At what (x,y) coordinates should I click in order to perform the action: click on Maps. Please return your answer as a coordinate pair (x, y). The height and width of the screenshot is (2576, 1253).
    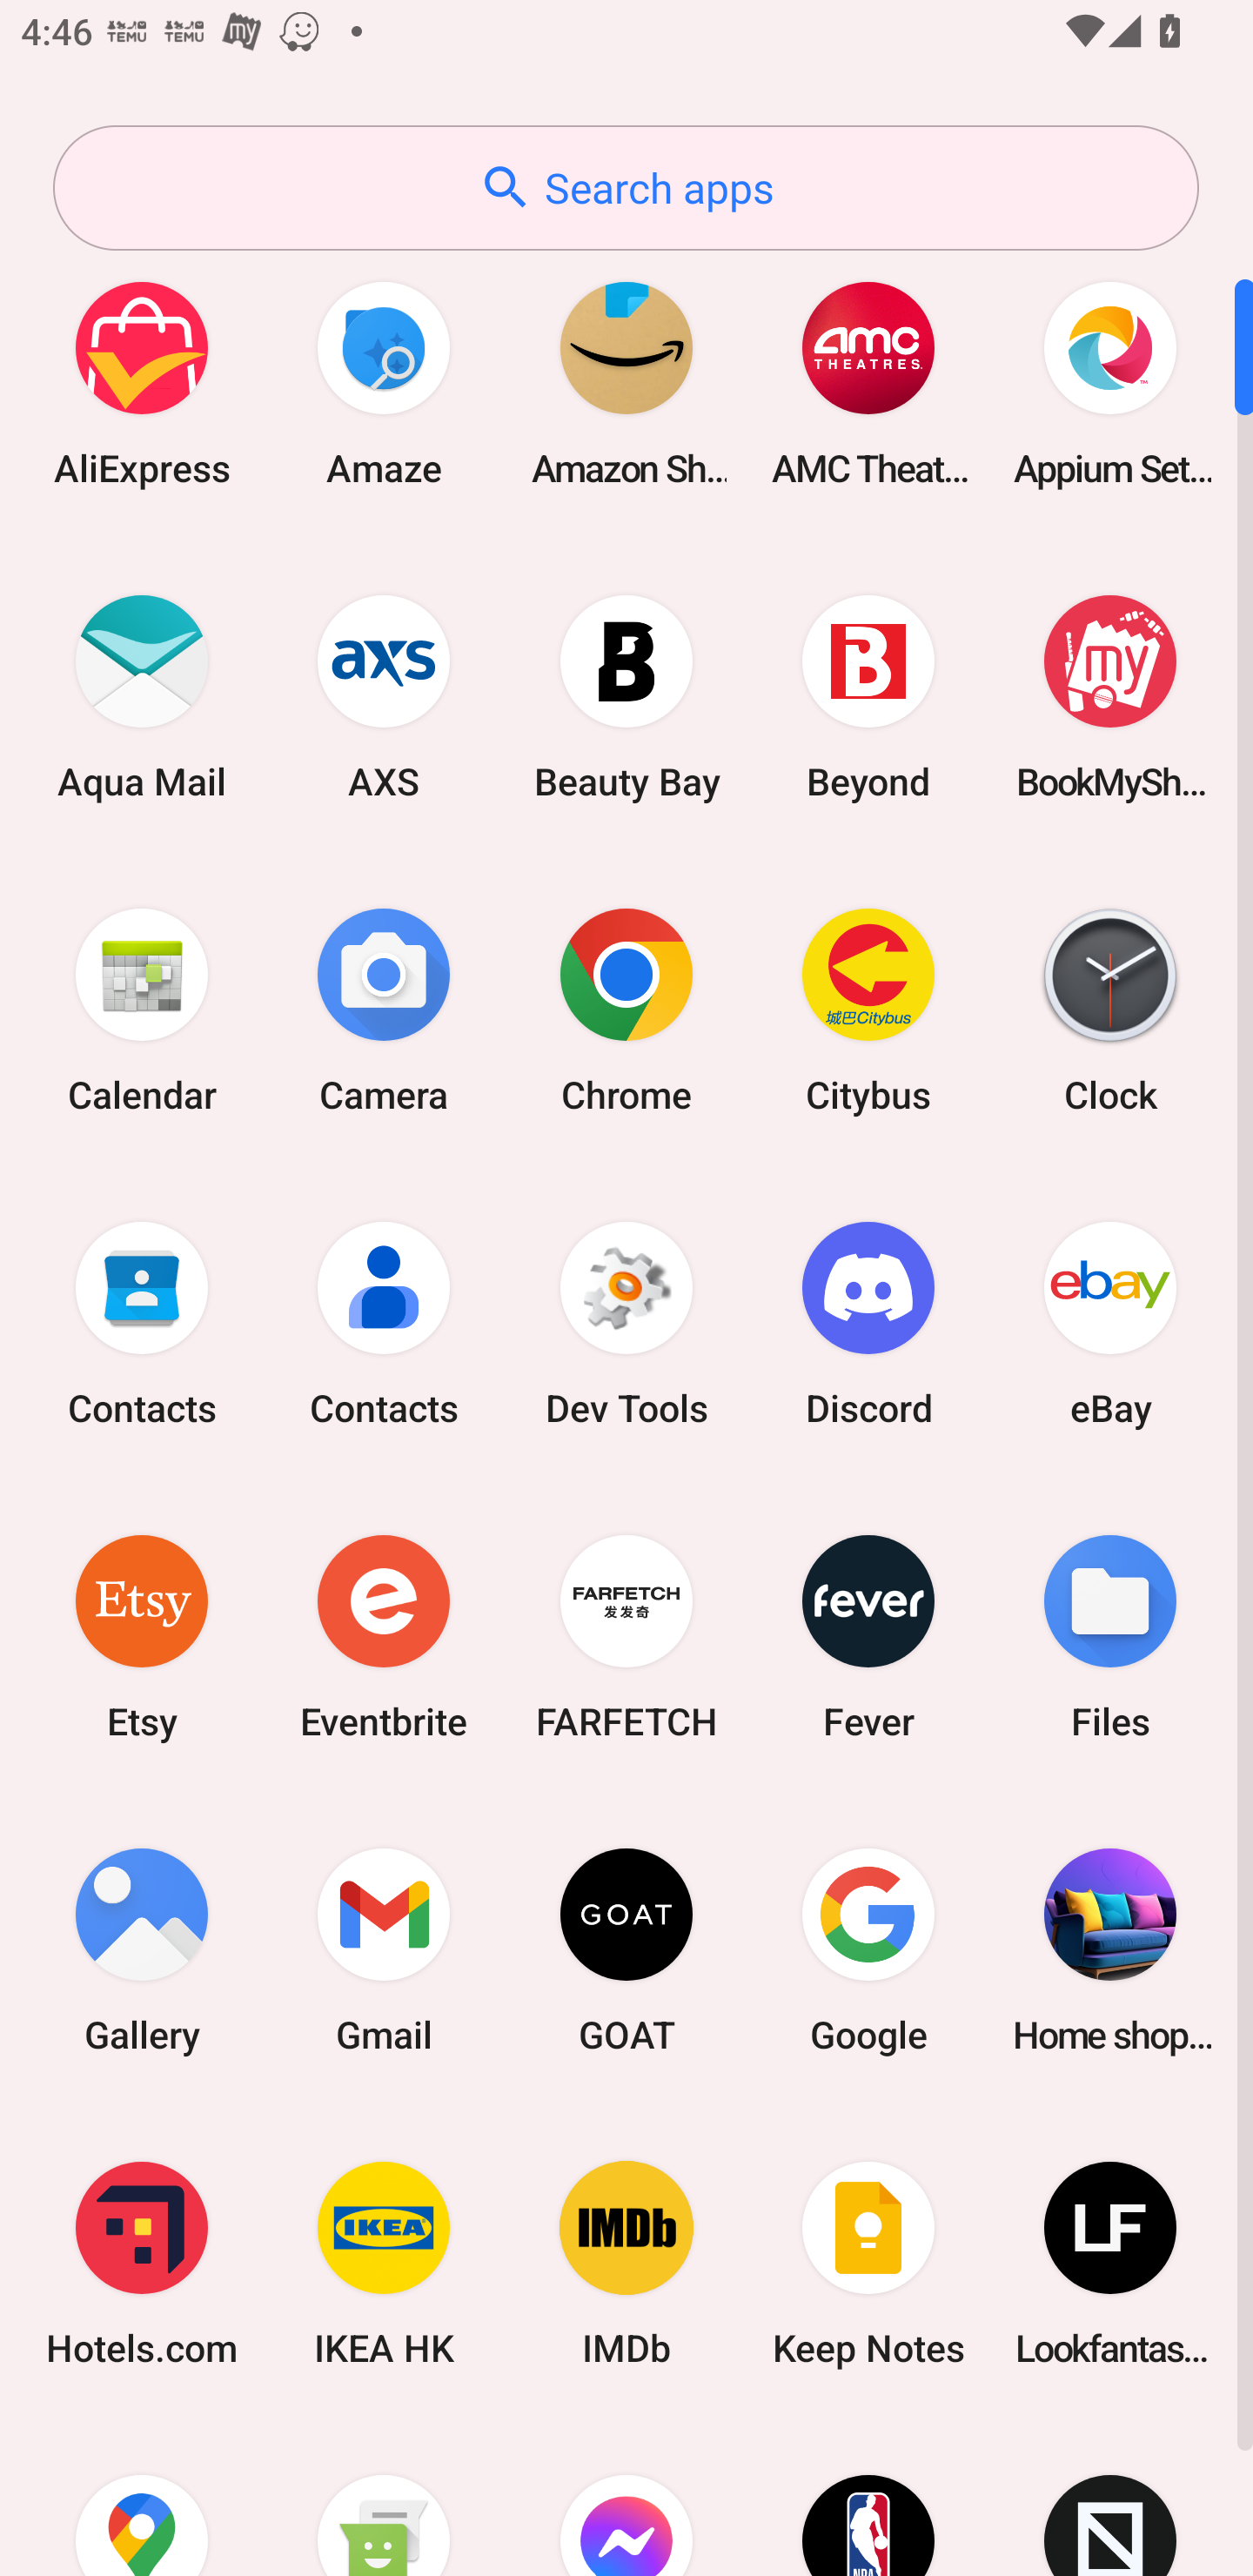
    Looking at the image, I should click on (142, 2499).